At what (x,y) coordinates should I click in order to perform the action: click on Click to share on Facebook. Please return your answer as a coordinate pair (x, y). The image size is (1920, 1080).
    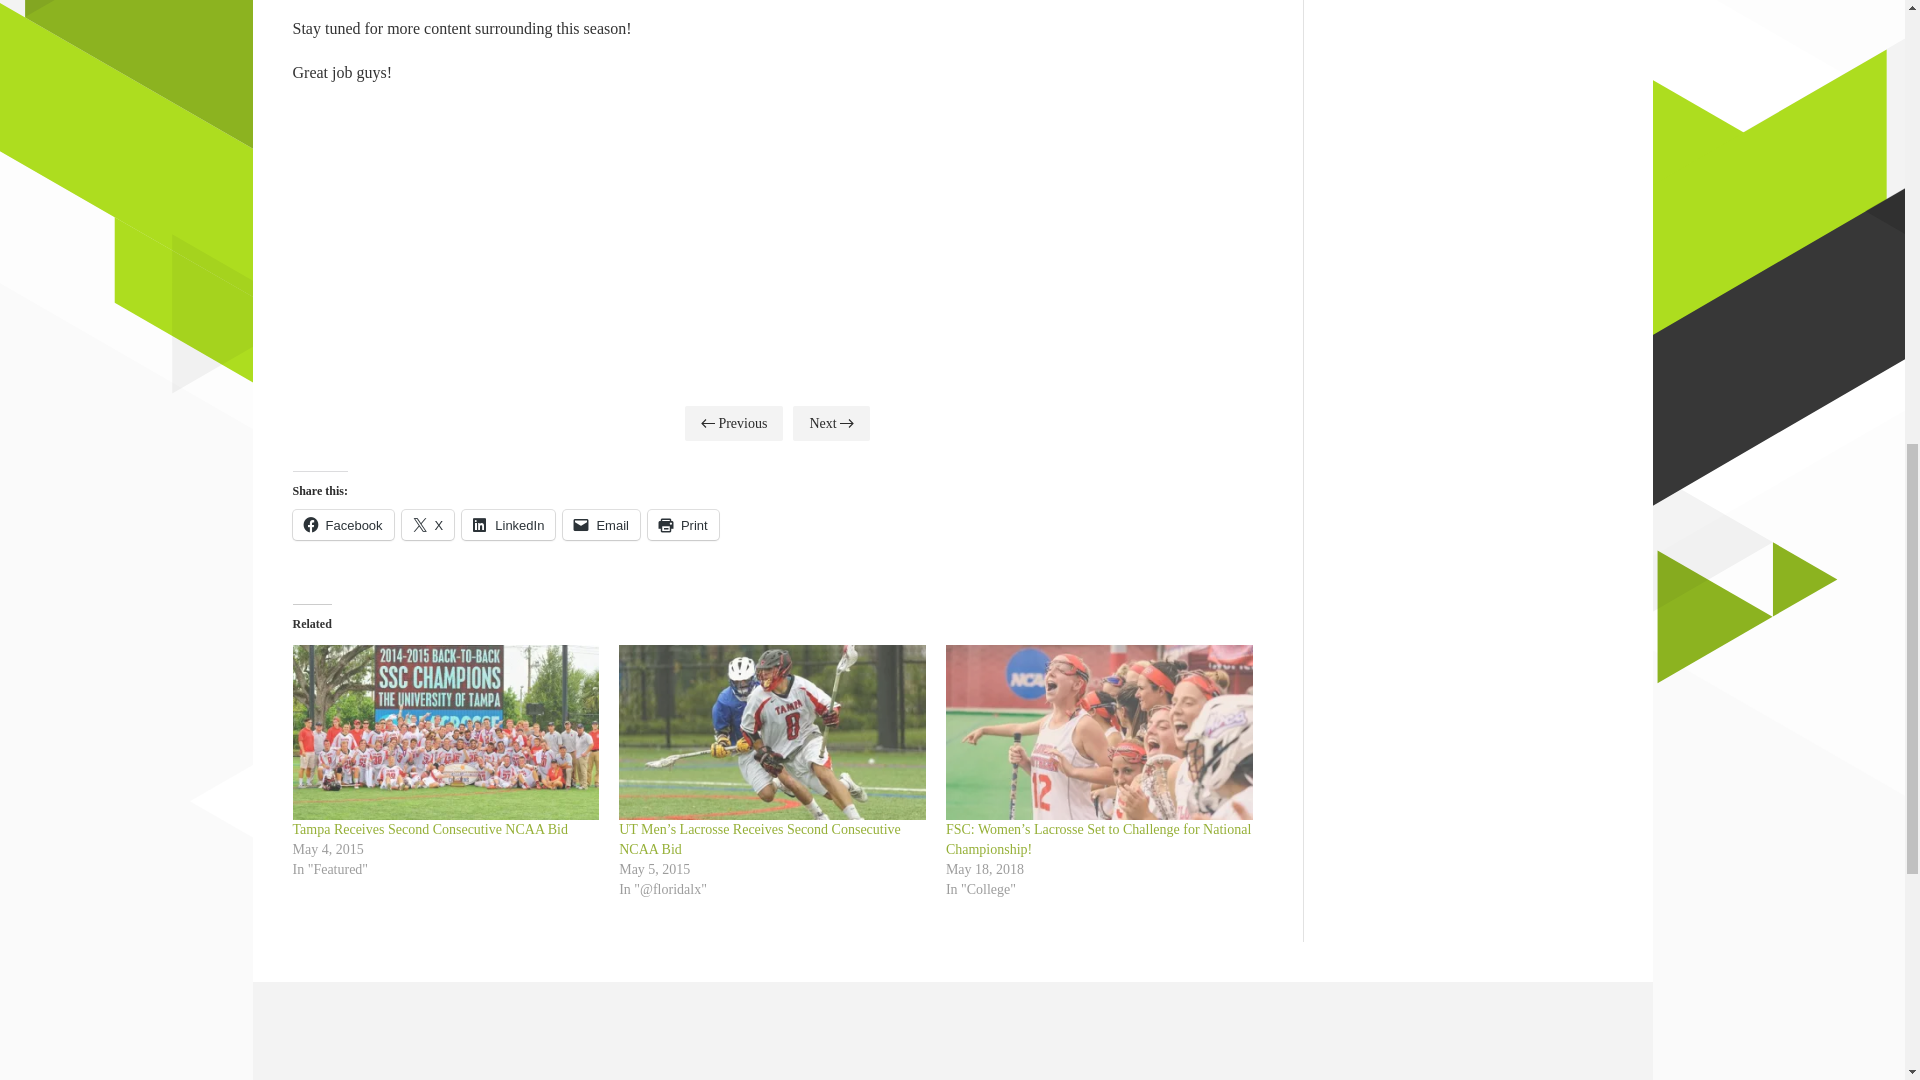
    Looking at the image, I should click on (342, 524).